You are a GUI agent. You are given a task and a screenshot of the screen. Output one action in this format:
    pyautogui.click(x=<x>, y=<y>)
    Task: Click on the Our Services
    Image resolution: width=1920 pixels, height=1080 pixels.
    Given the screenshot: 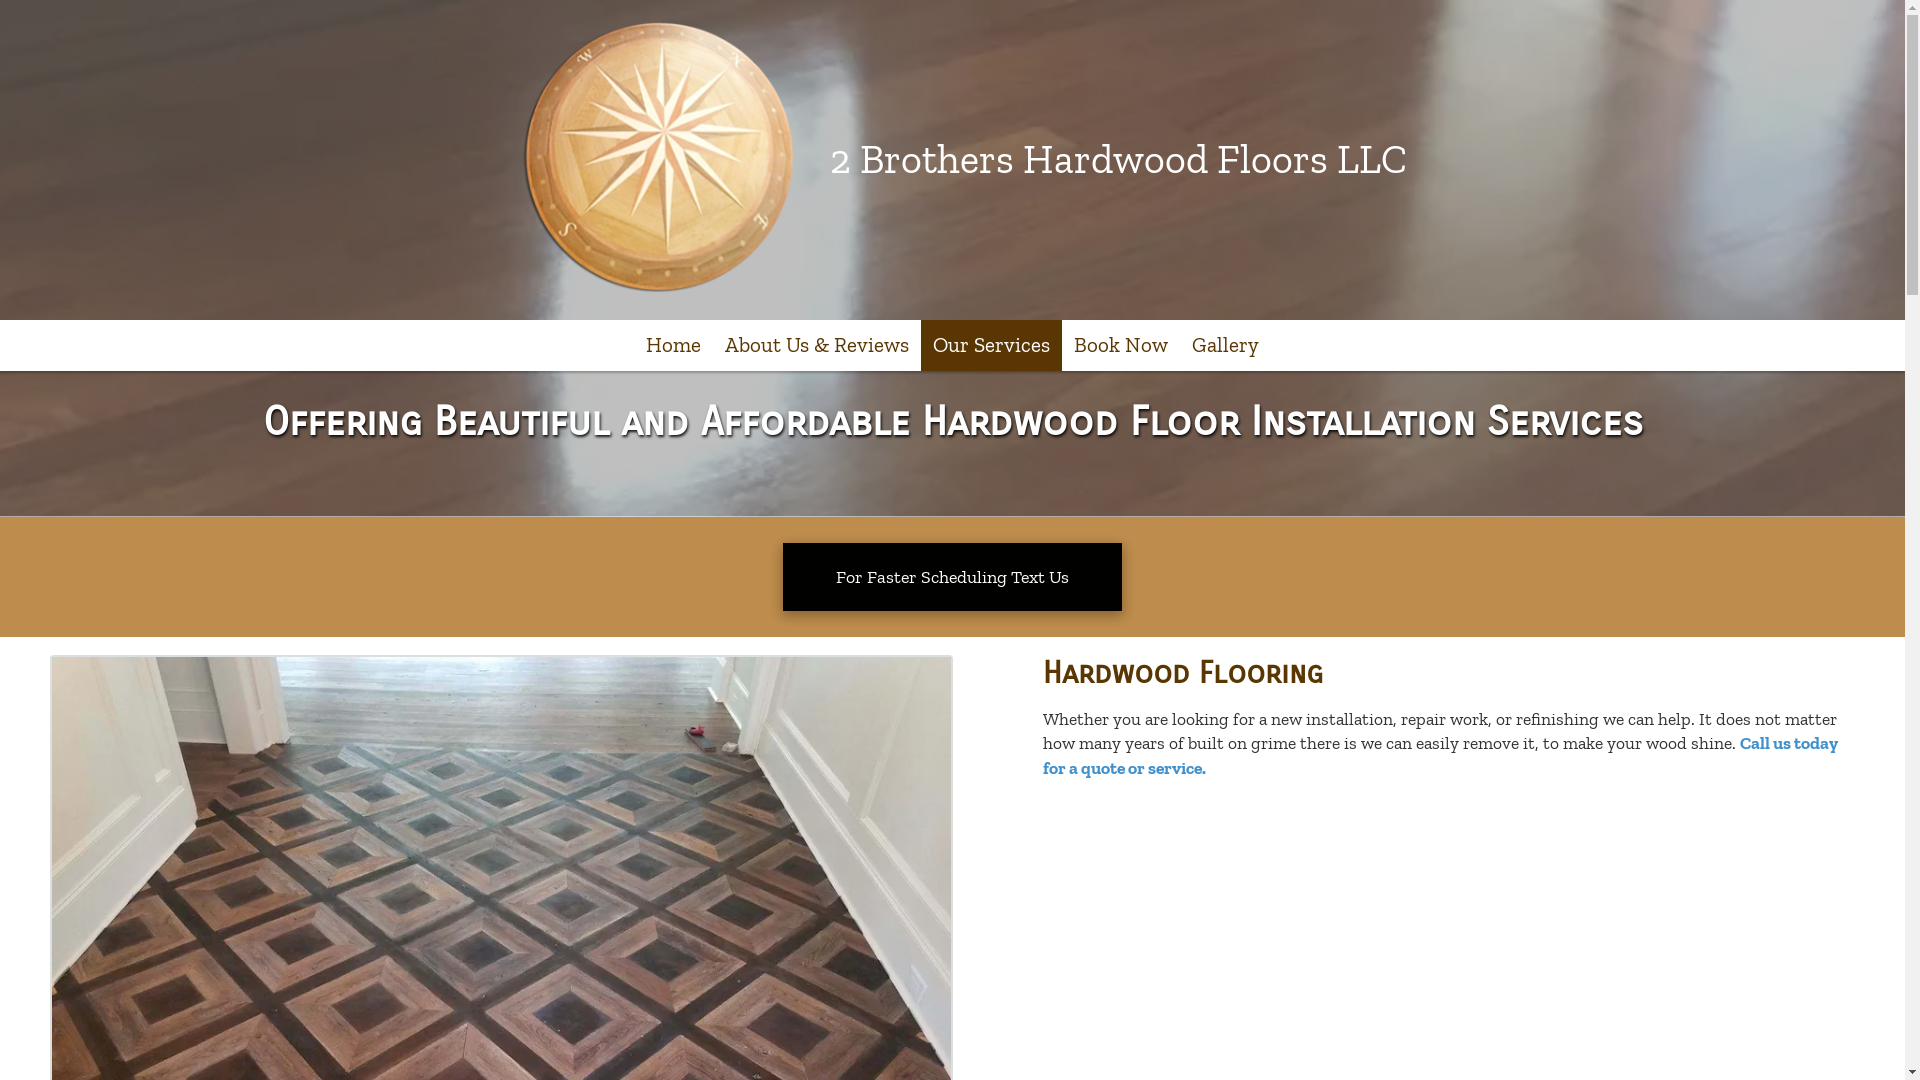 What is the action you would take?
    pyautogui.click(x=992, y=346)
    